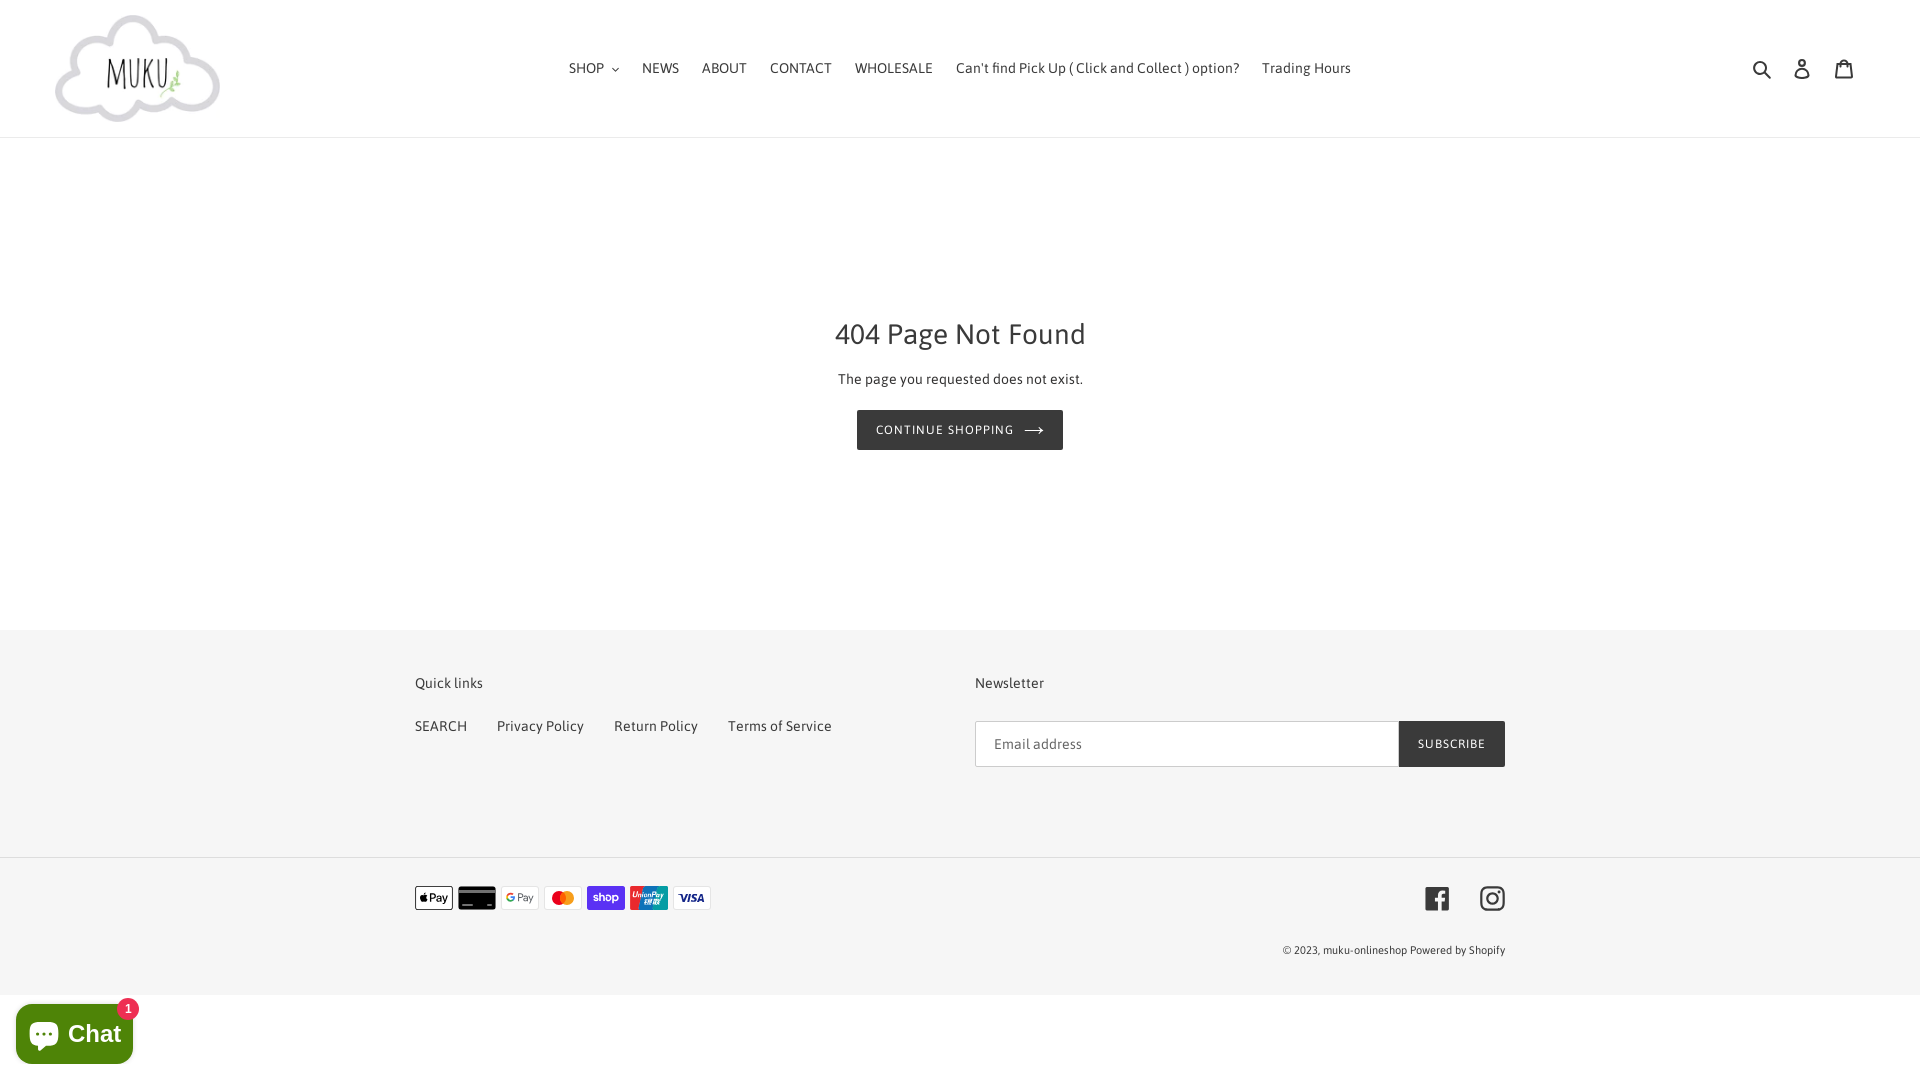 This screenshot has width=1920, height=1080. I want to click on Trading Hours, so click(1306, 68).